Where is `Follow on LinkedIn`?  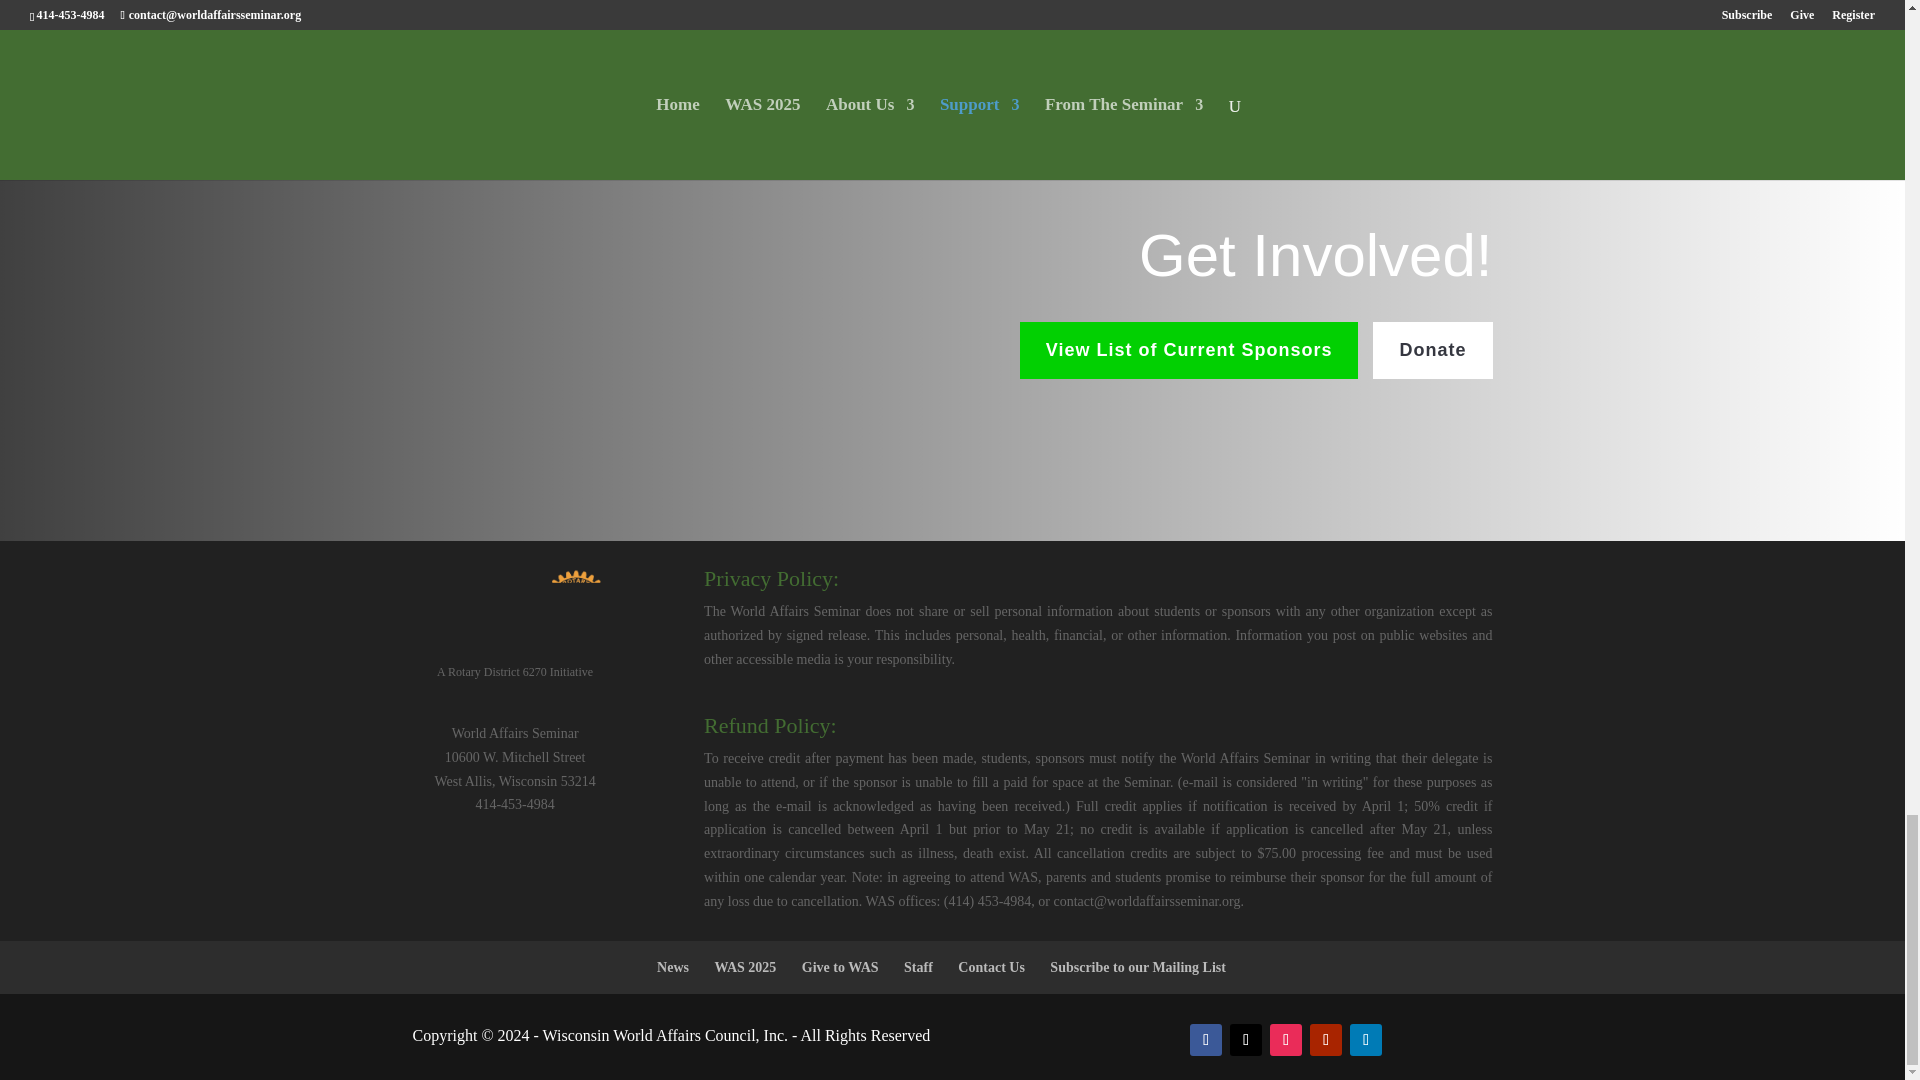
Follow on LinkedIn is located at coordinates (1366, 1040).